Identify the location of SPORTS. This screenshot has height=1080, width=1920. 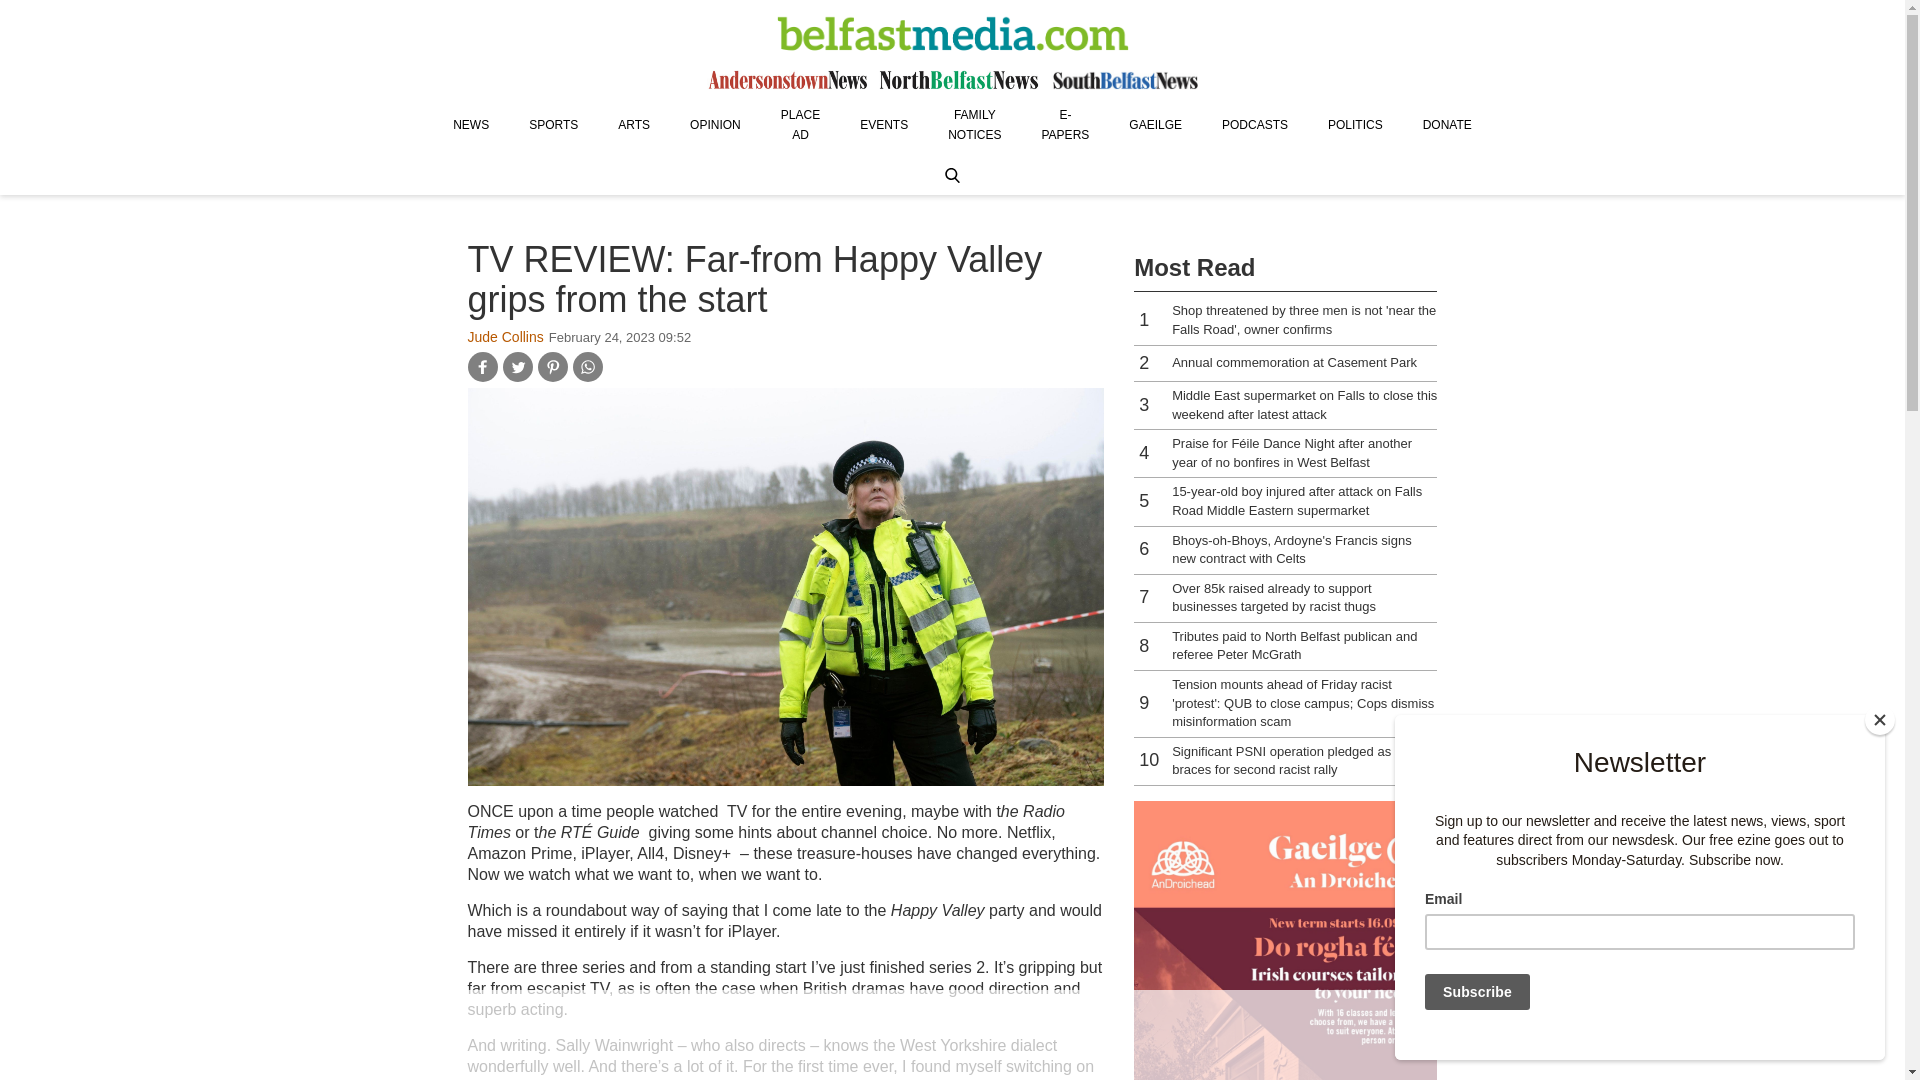
(552, 124).